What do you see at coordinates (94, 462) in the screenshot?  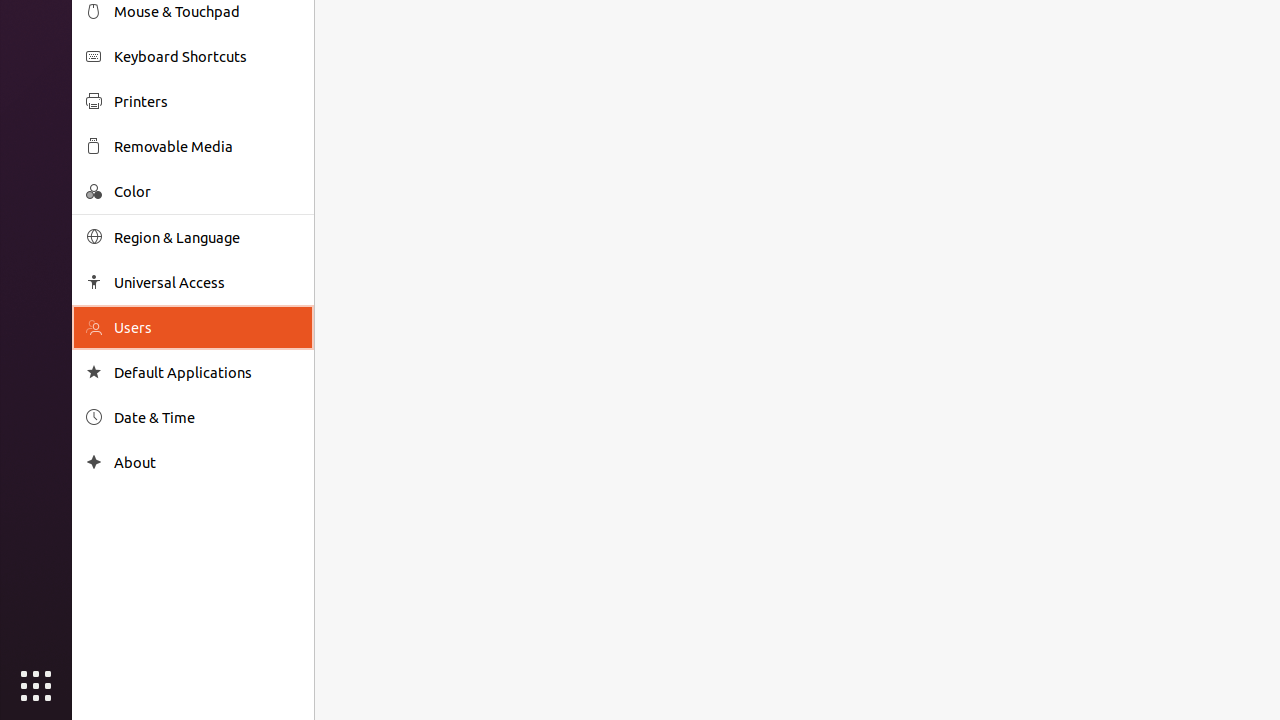 I see `About` at bounding box center [94, 462].